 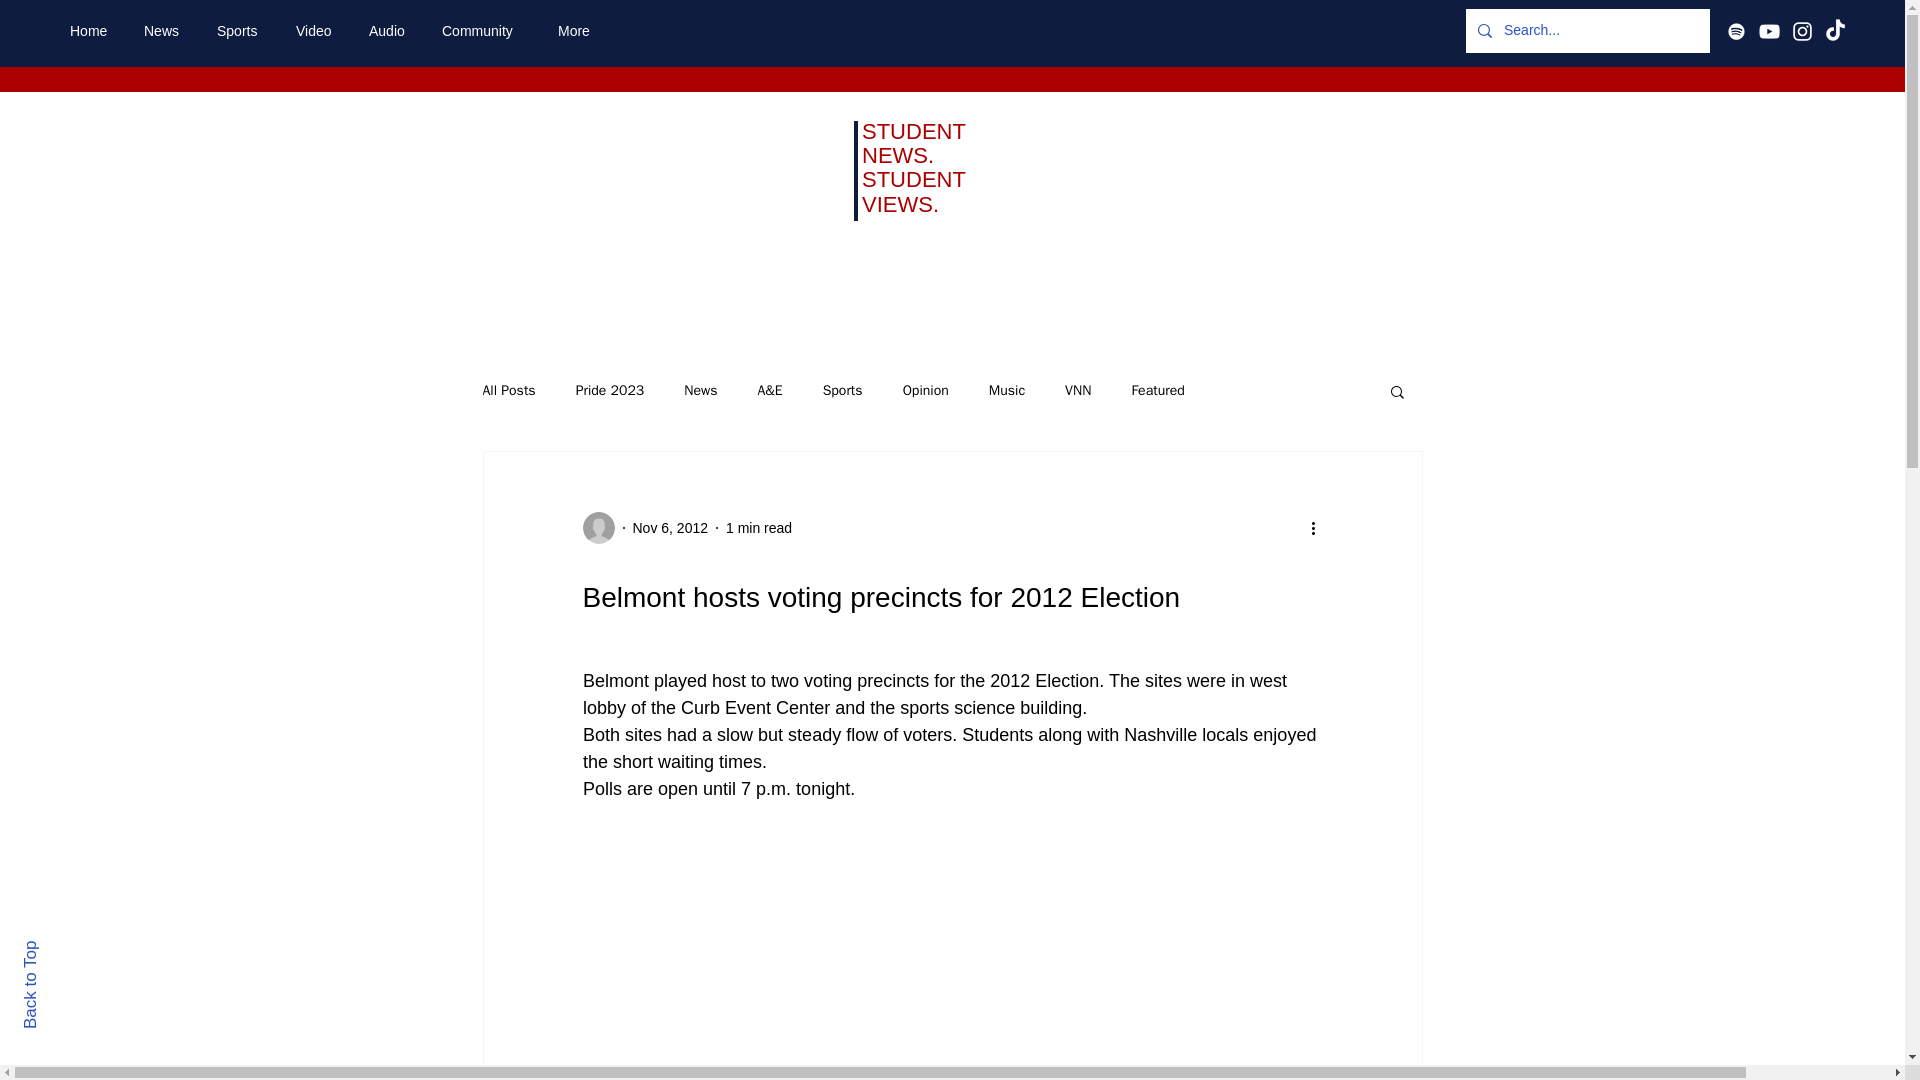 What do you see at coordinates (92, 31) in the screenshot?
I see `Home` at bounding box center [92, 31].